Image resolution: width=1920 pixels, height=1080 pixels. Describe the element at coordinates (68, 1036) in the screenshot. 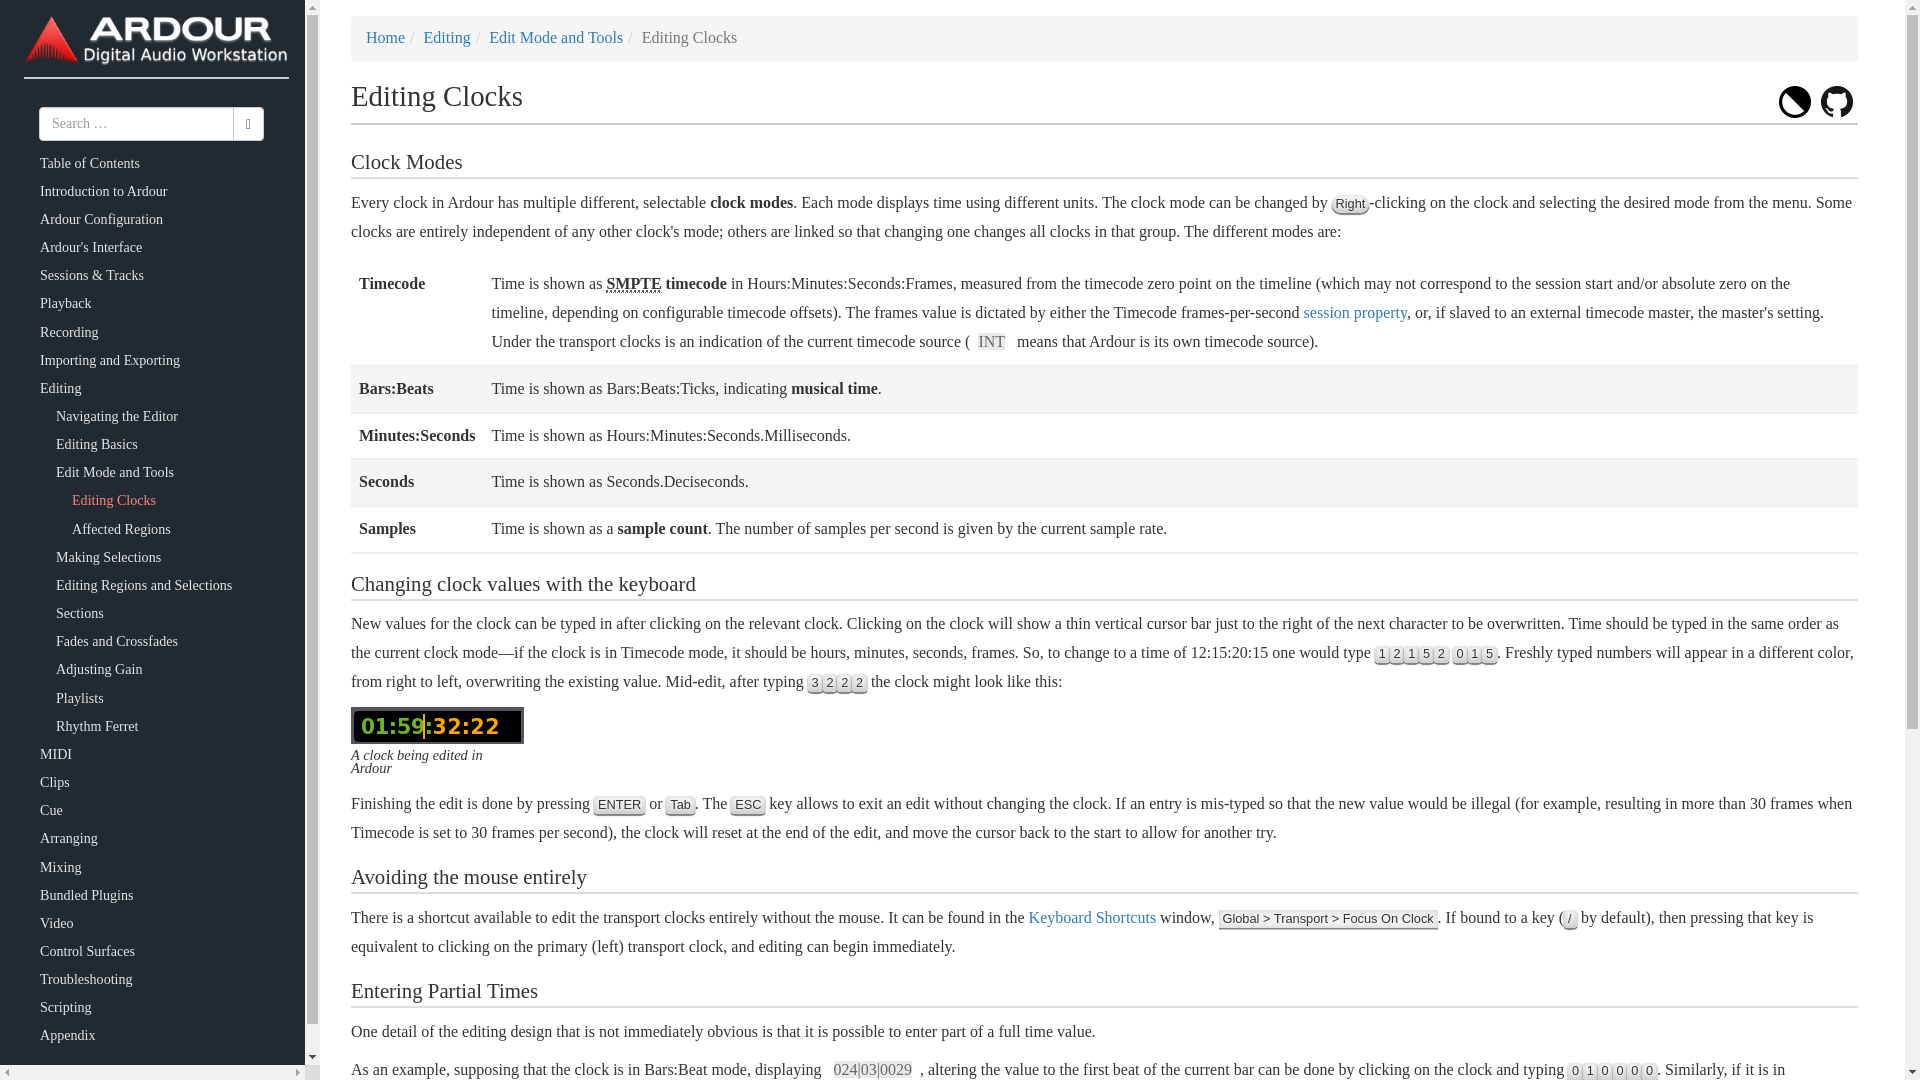

I see `Appendix` at that location.